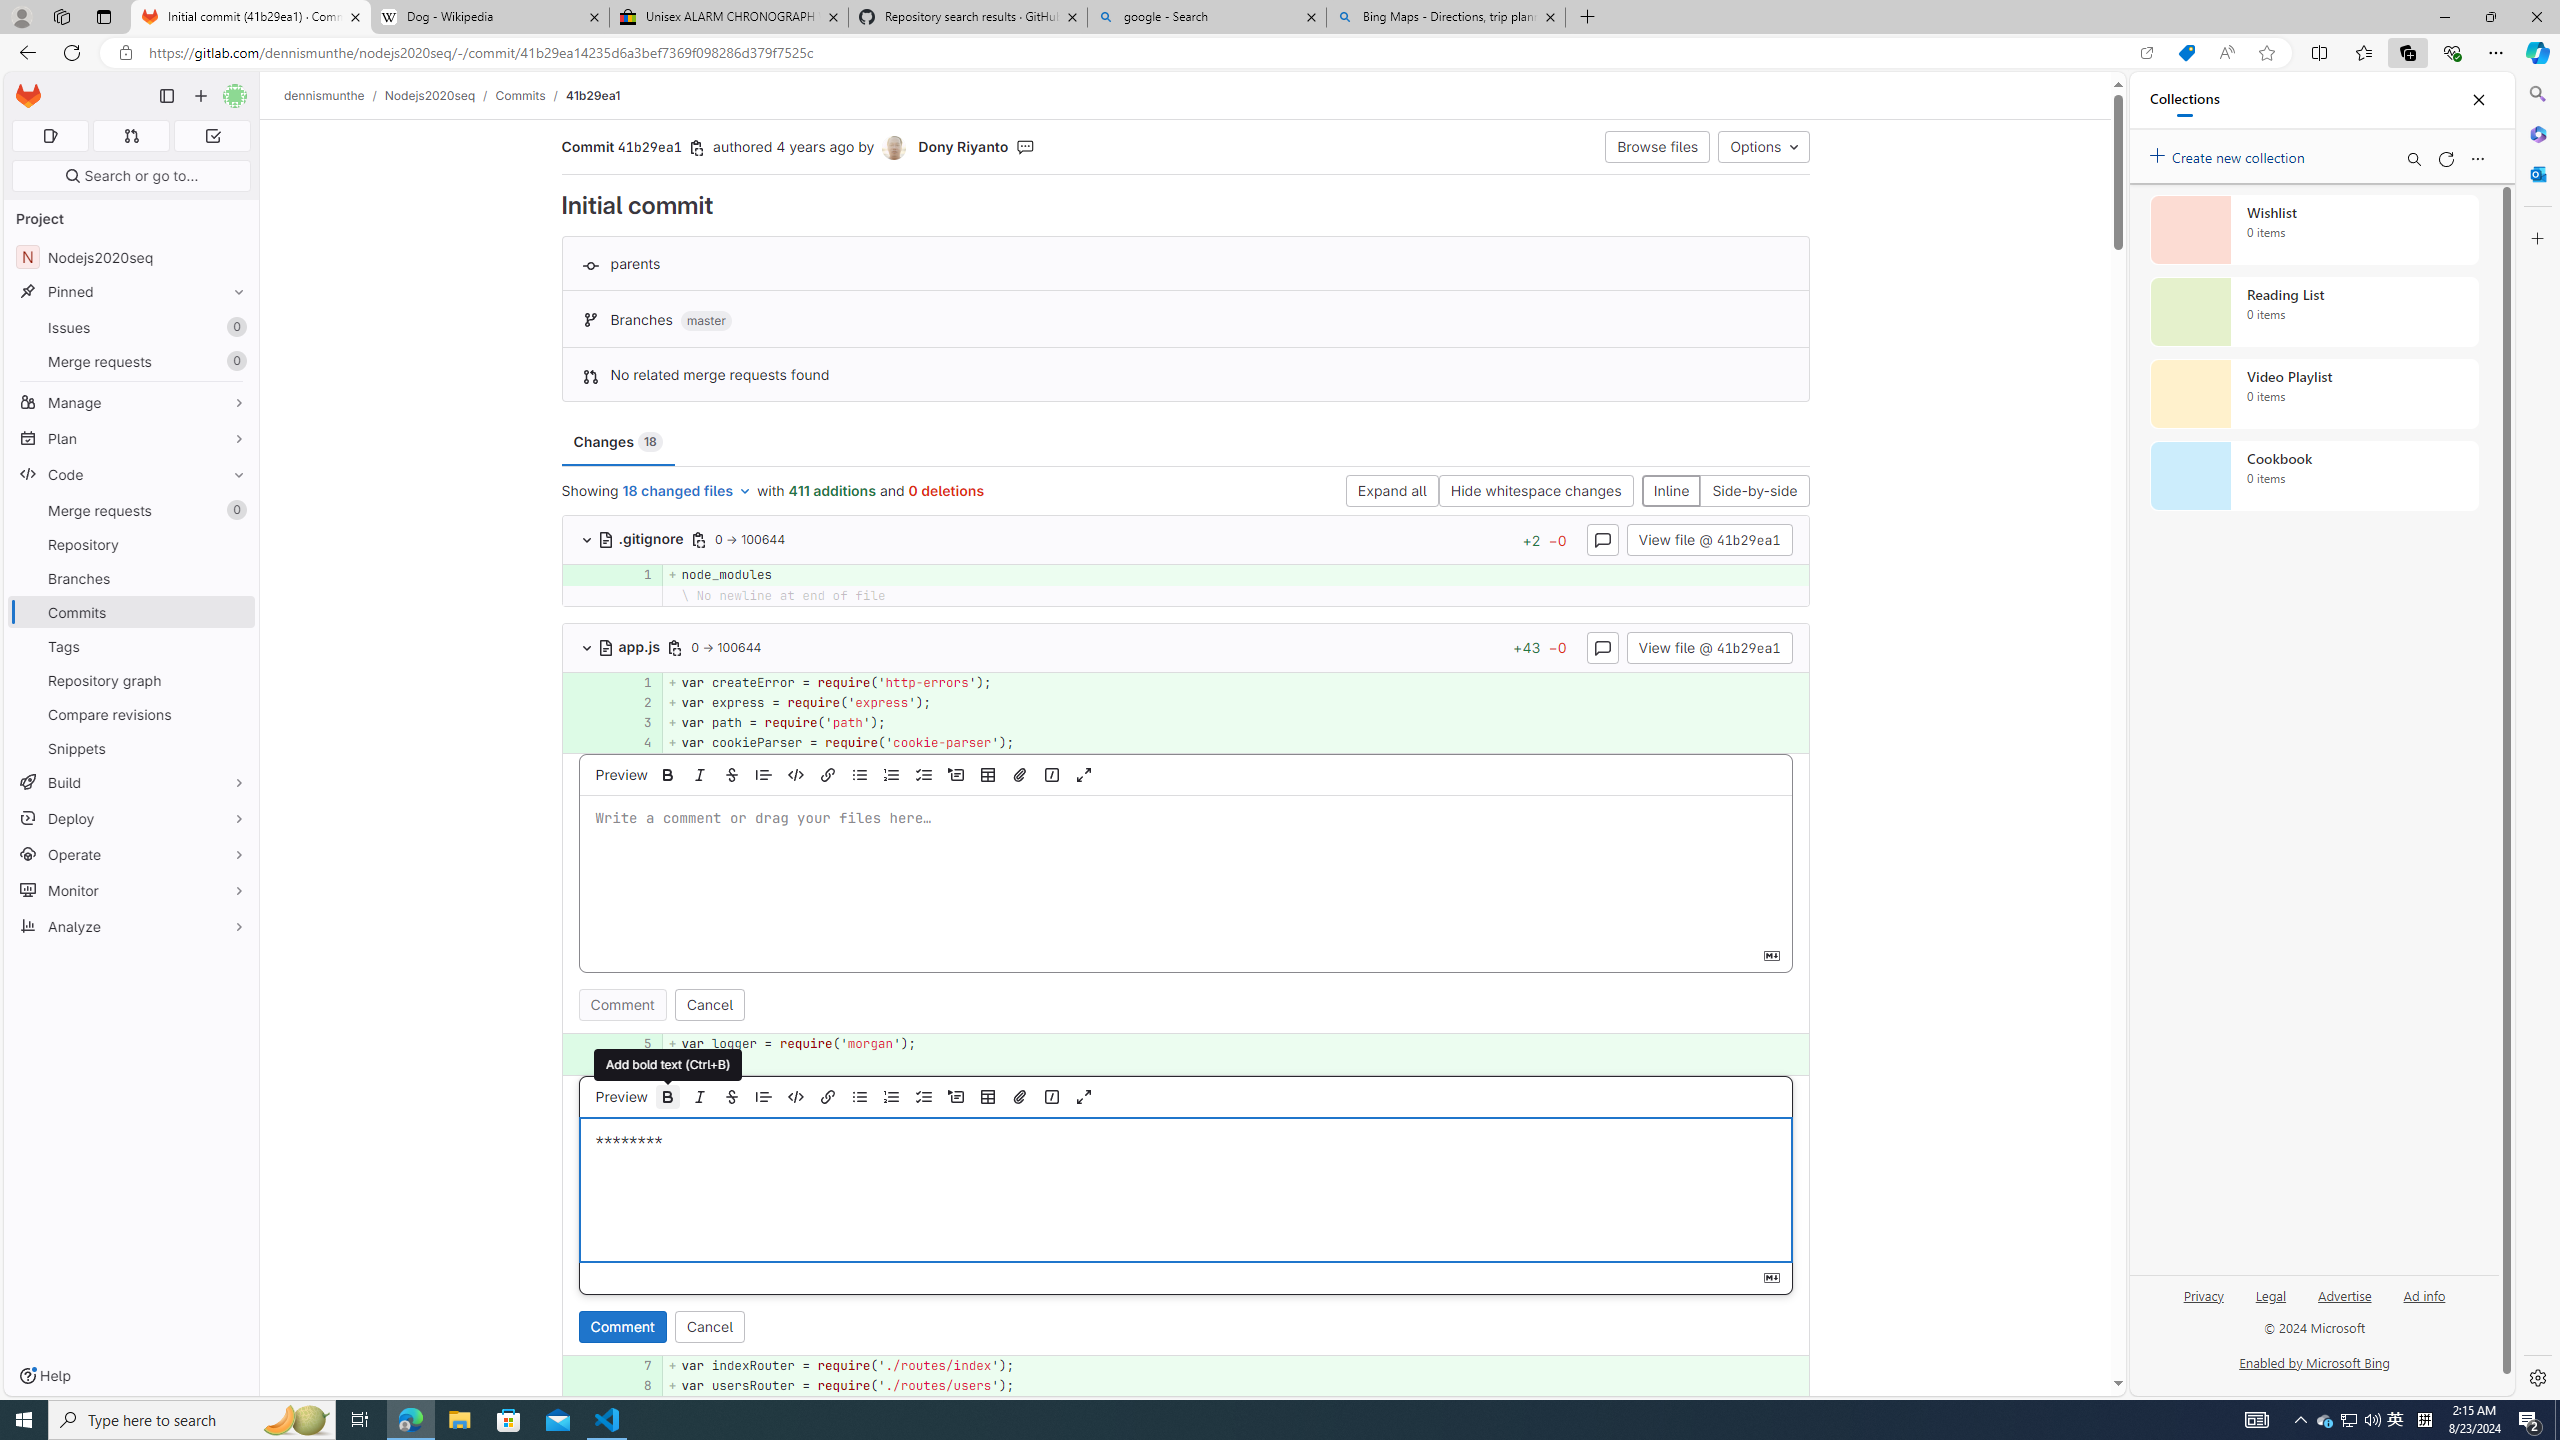 The height and width of the screenshot is (1440, 2560). Describe the element at coordinates (1186, 743) in the screenshot. I see `AutomationID: 4a68969ef8e858229267b842dedf42ab5dde4d50_0_4` at that location.